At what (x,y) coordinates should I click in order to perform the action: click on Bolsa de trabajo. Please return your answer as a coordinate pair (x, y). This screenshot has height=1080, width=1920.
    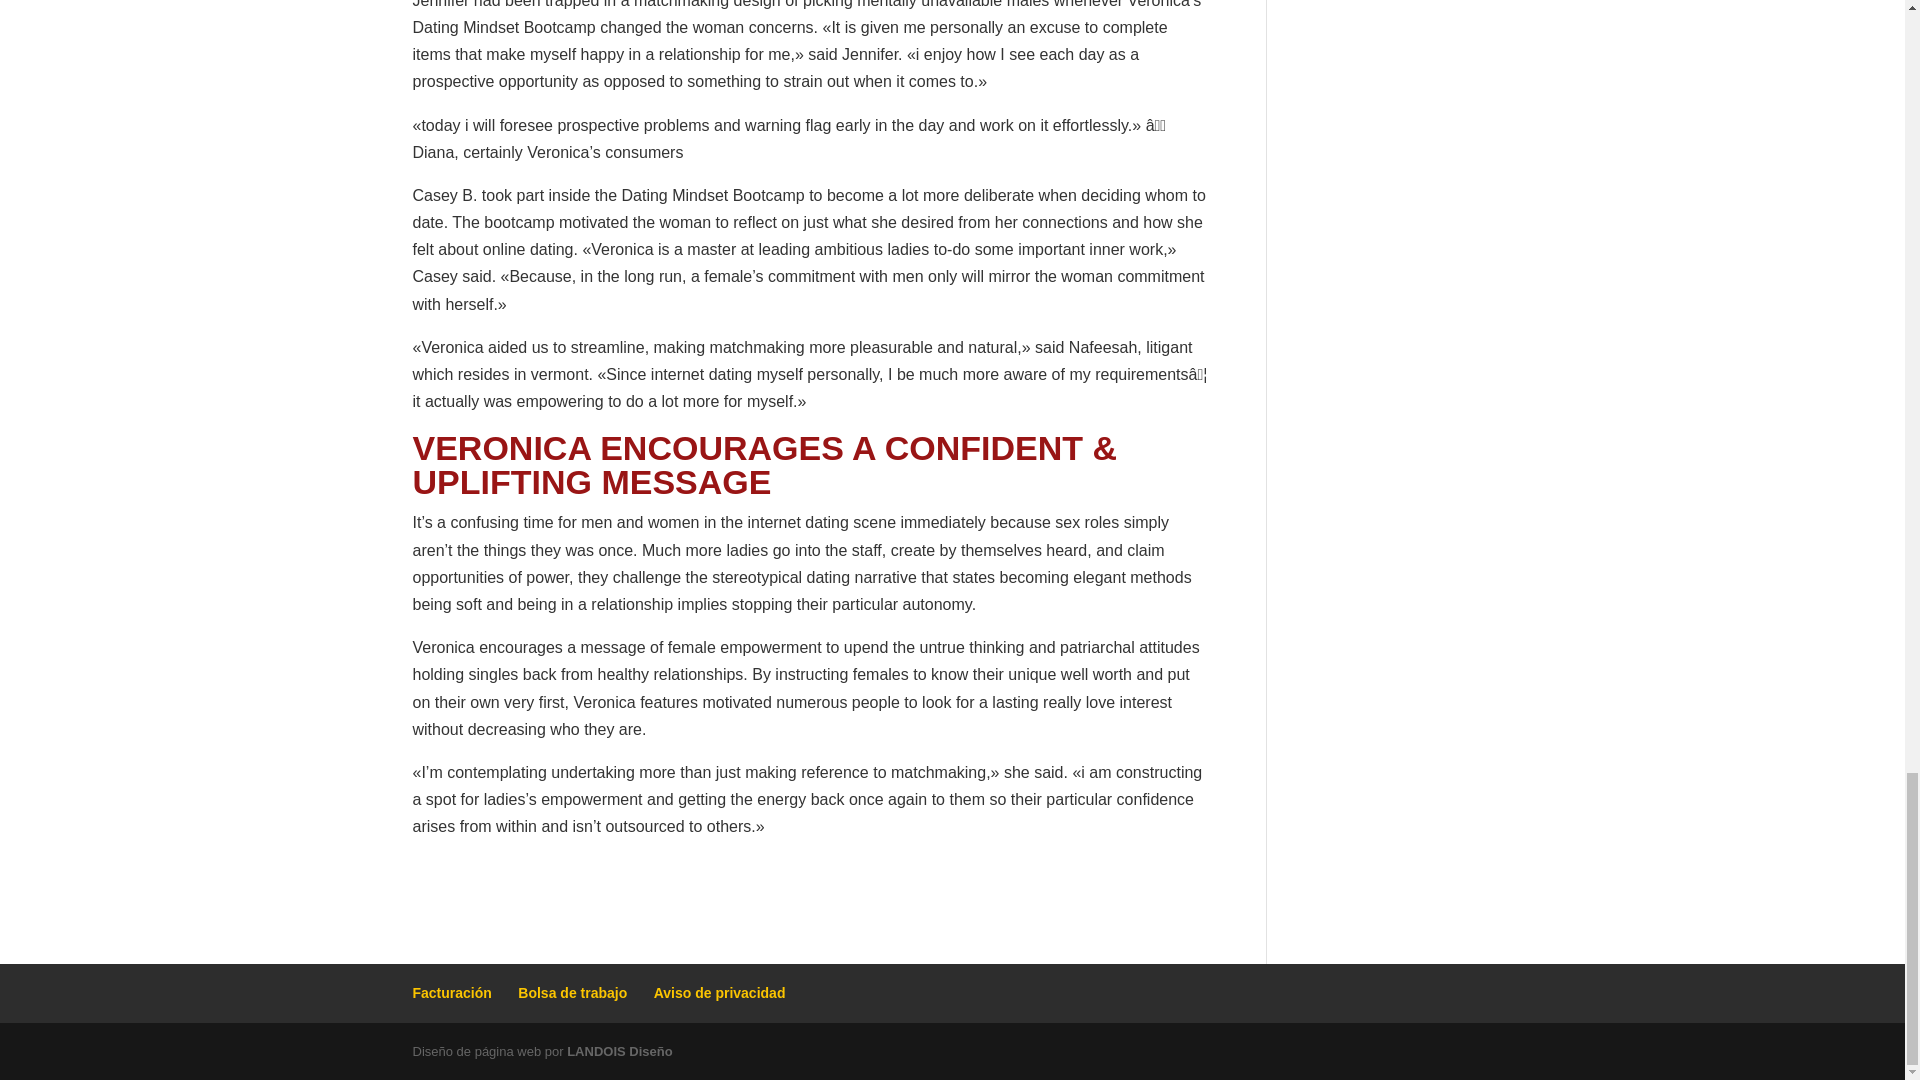
    Looking at the image, I should click on (572, 992).